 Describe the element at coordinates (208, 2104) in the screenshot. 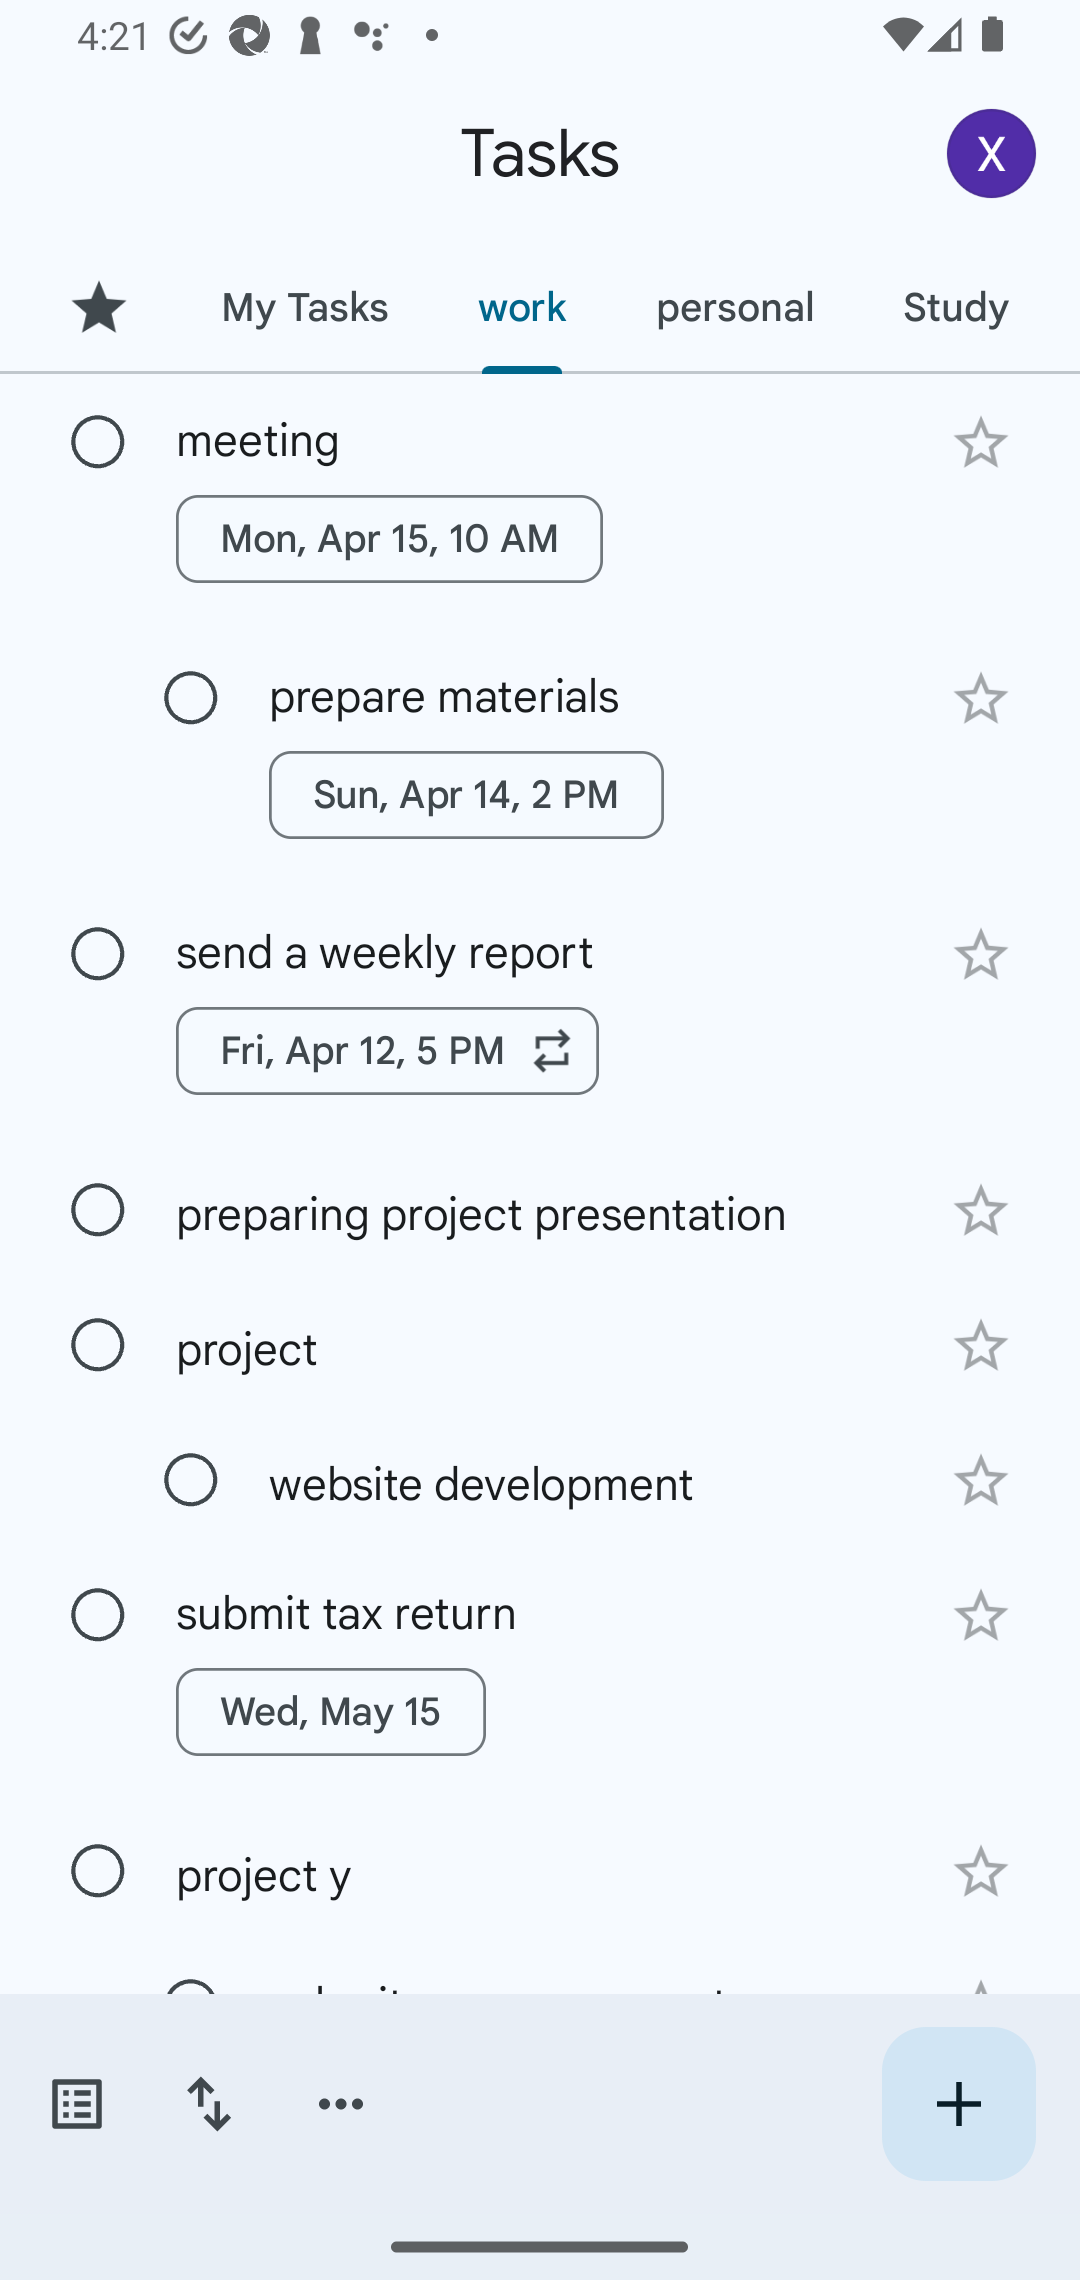

I see `Change sort order` at that location.